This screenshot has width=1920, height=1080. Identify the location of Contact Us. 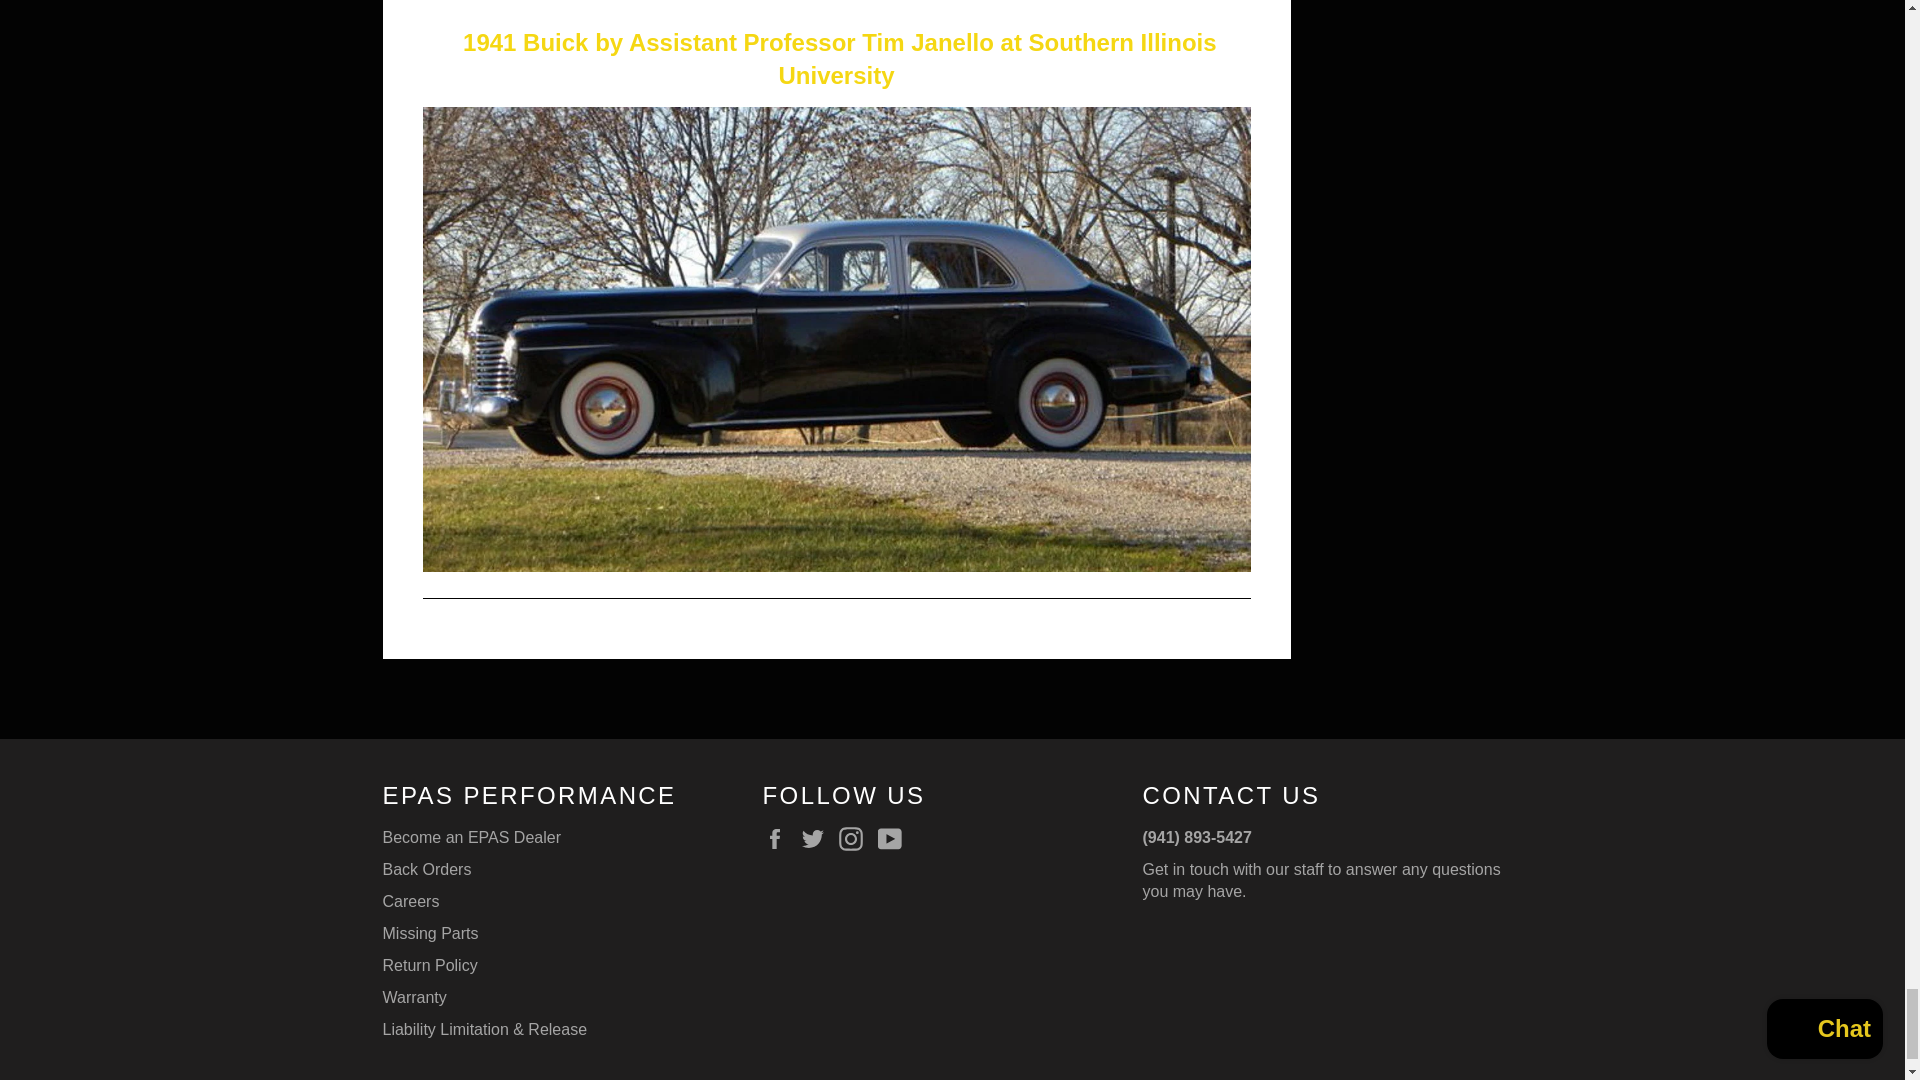
(1320, 880).